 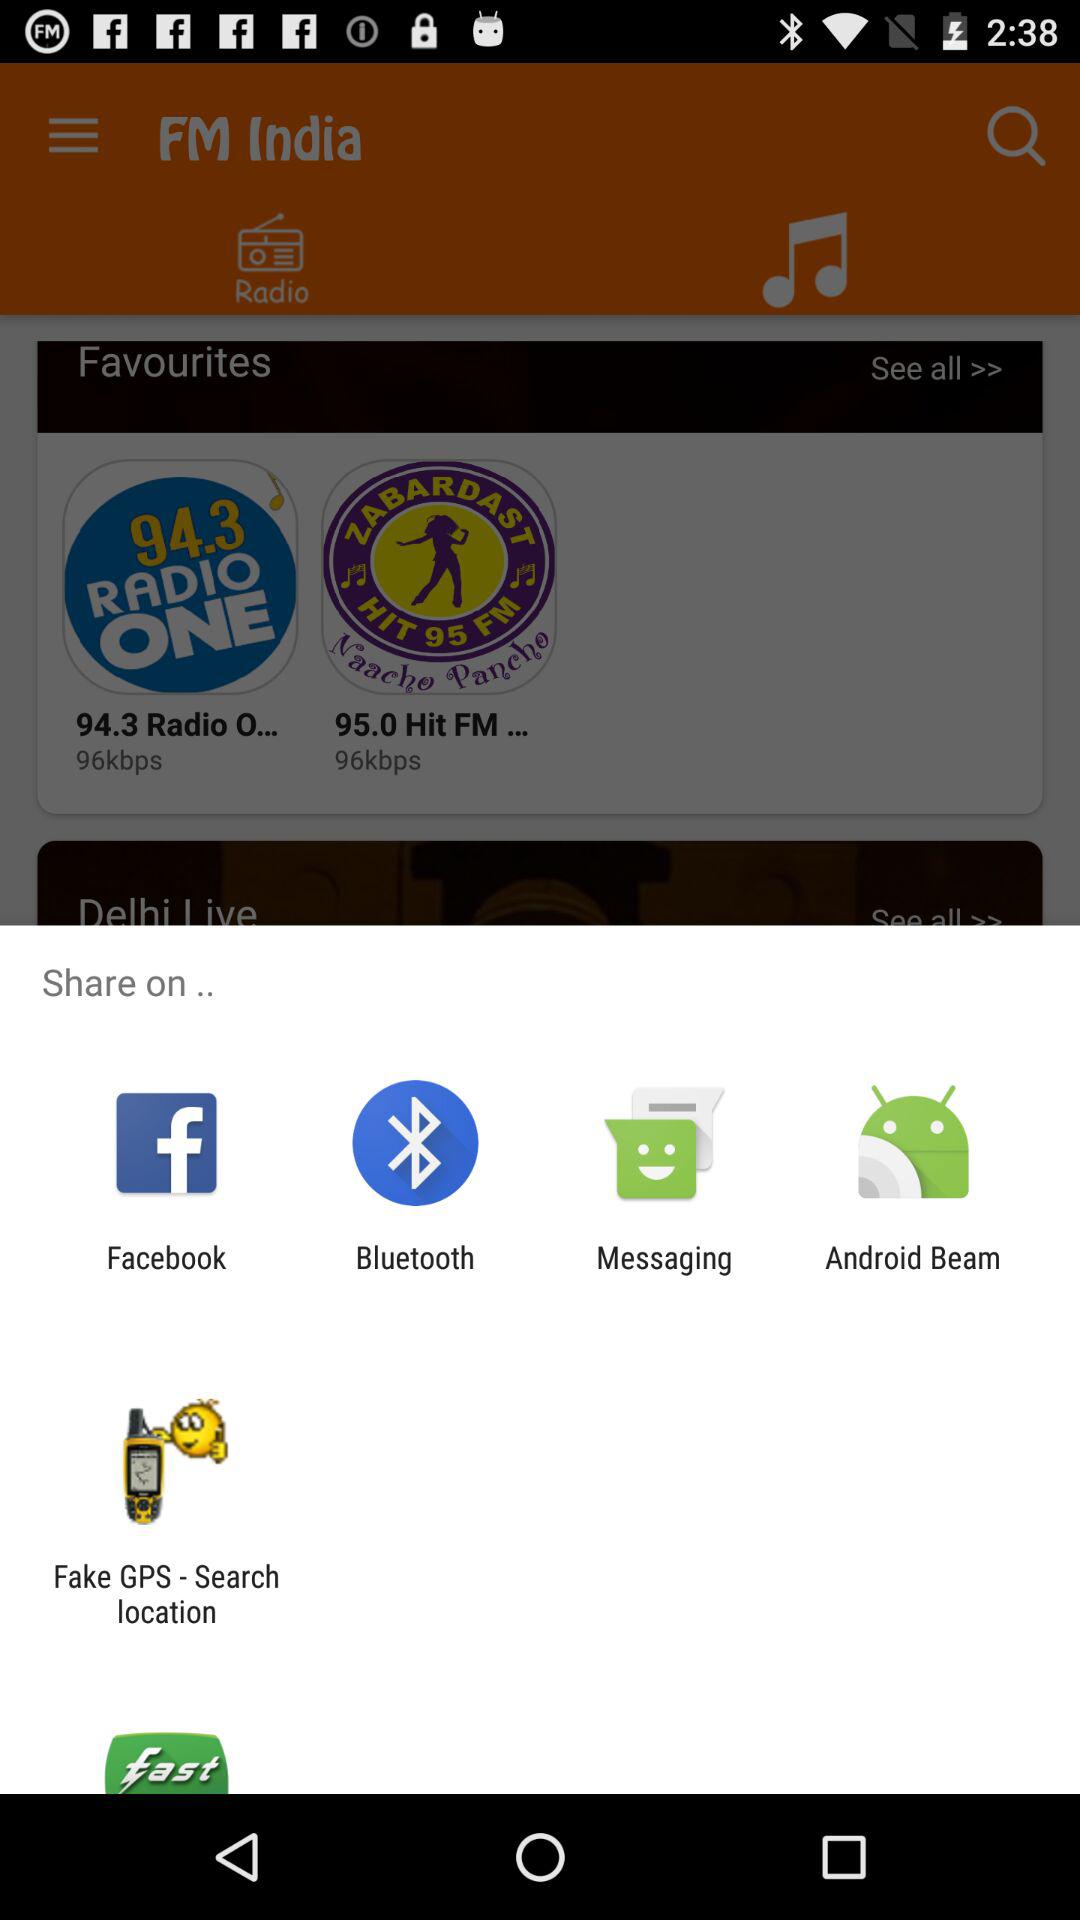 What do you see at coordinates (414, 1274) in the screenshot?
I see `scroll to the bluetooth item` at bounding box center [414, 1274].